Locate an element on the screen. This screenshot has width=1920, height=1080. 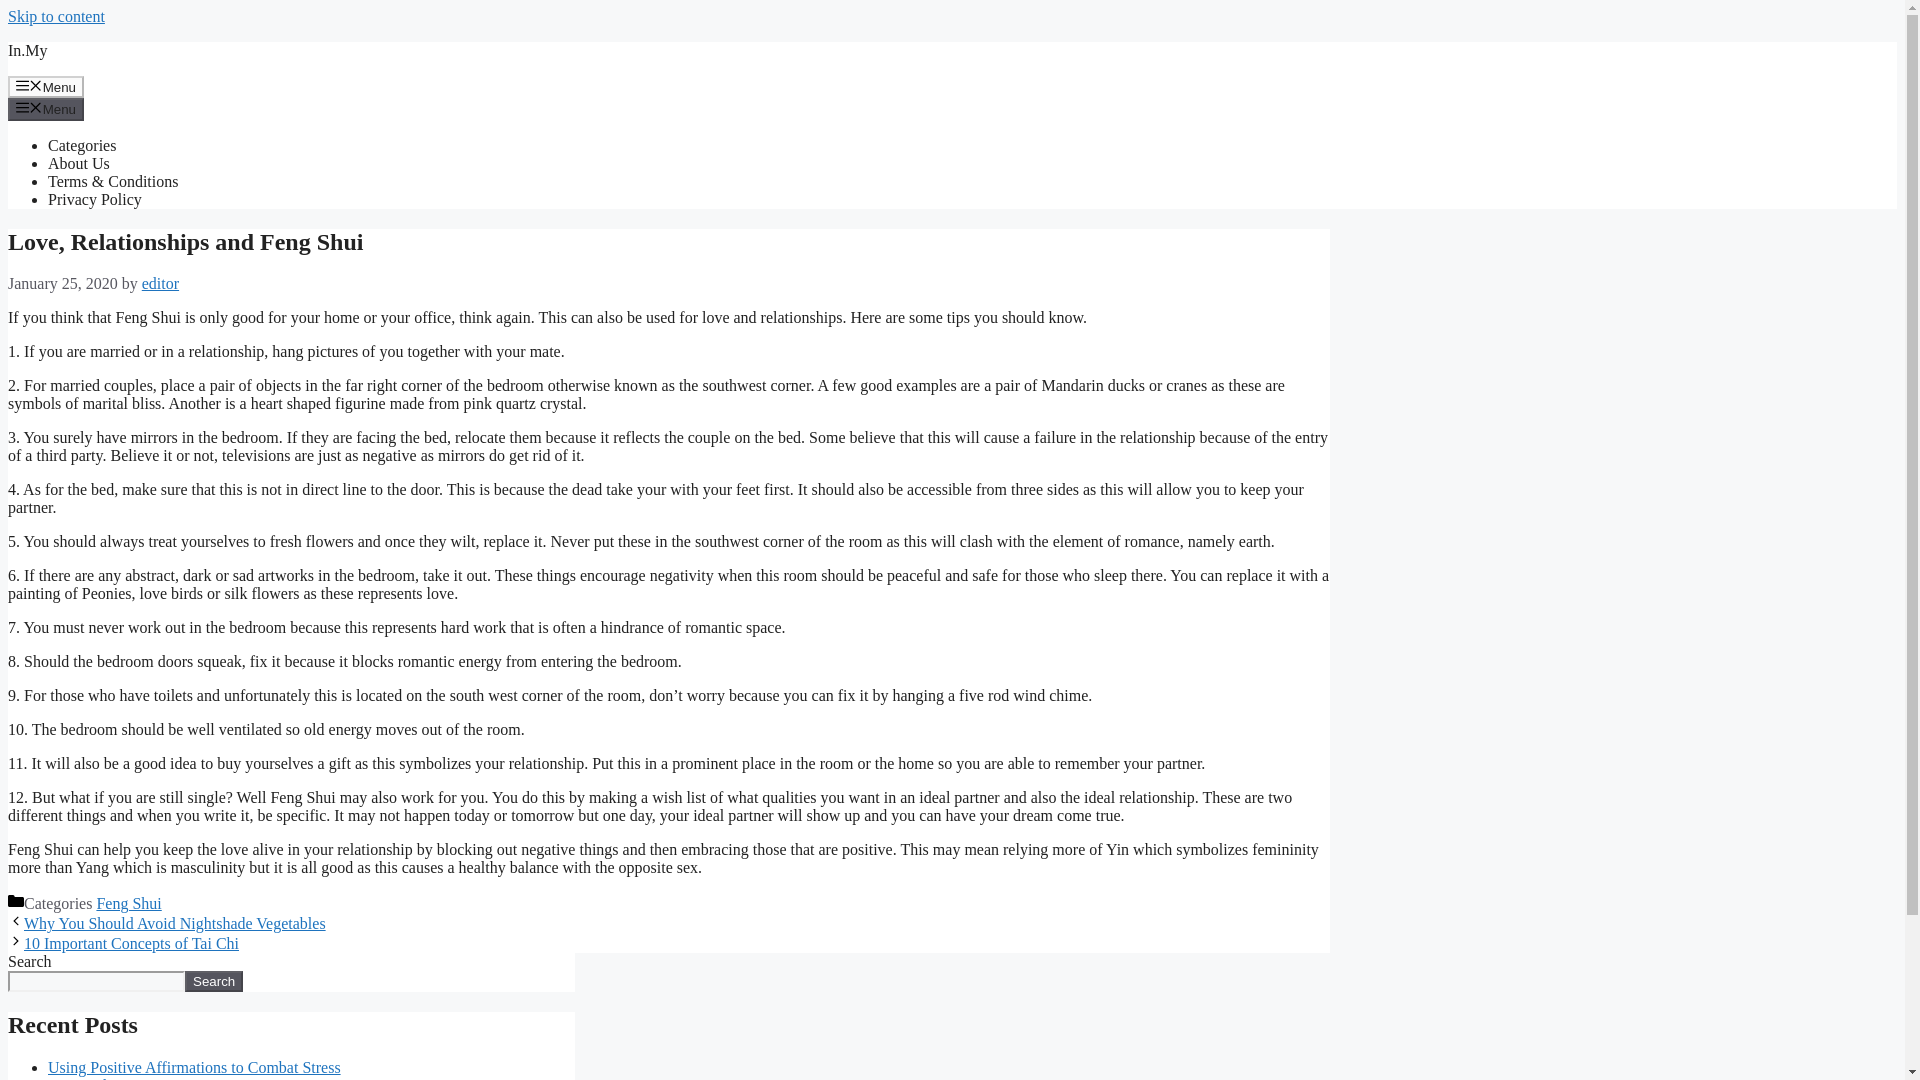
AI Development is located at coordinates (102, 1078).